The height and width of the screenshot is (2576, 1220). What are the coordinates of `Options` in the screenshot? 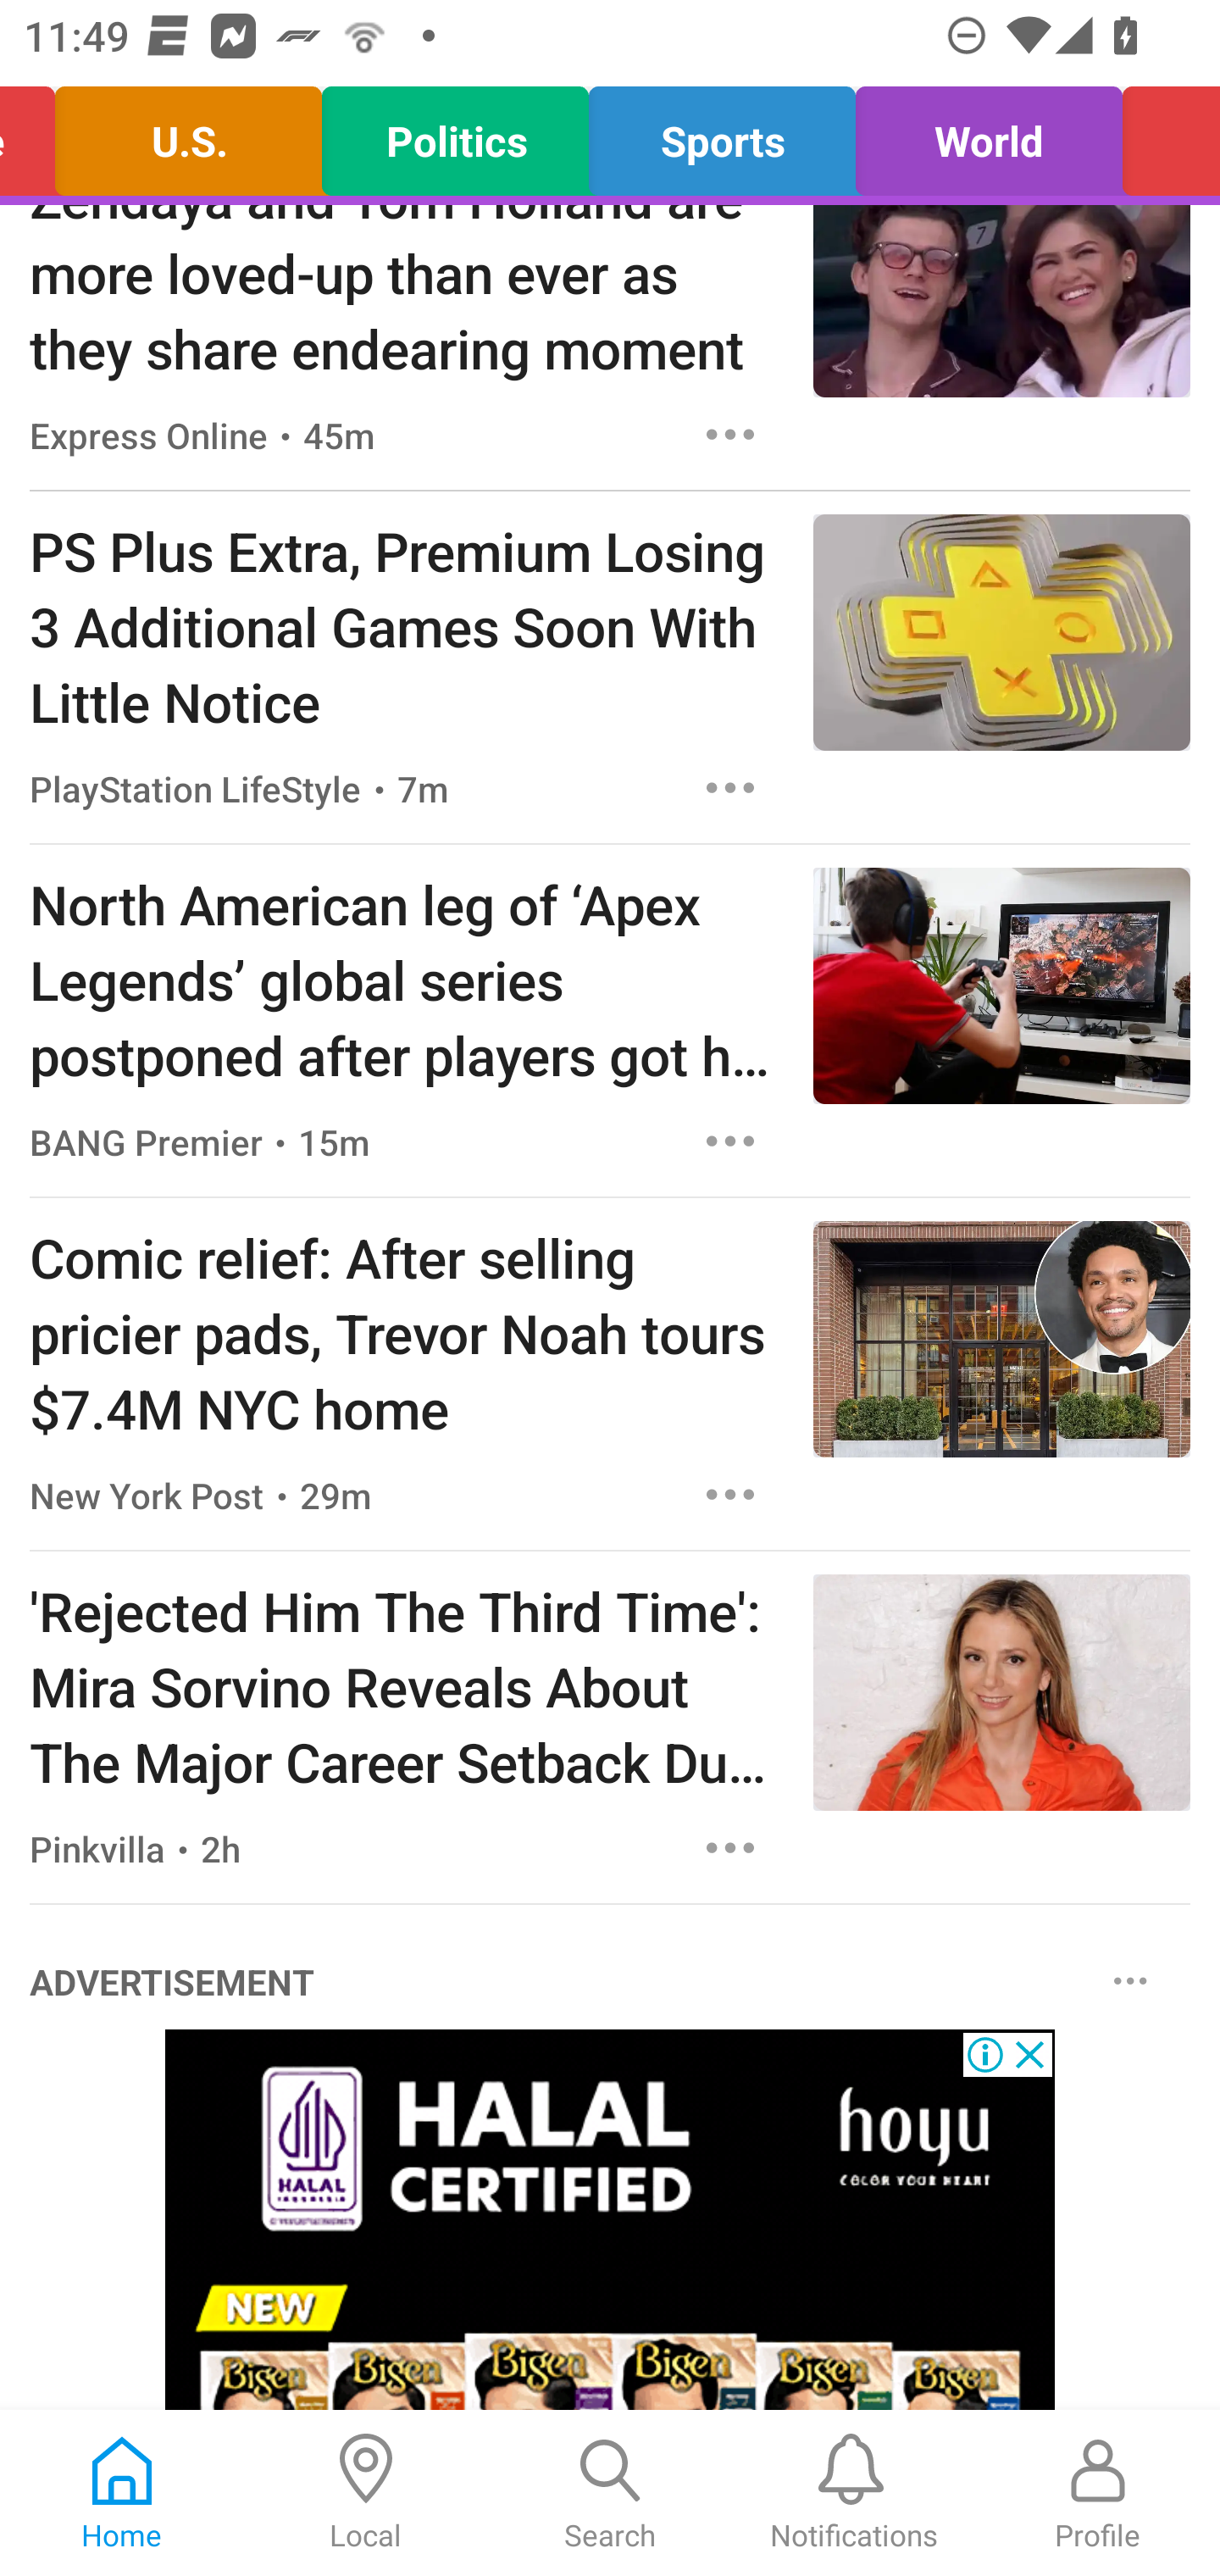 It's located at (730, 1493).